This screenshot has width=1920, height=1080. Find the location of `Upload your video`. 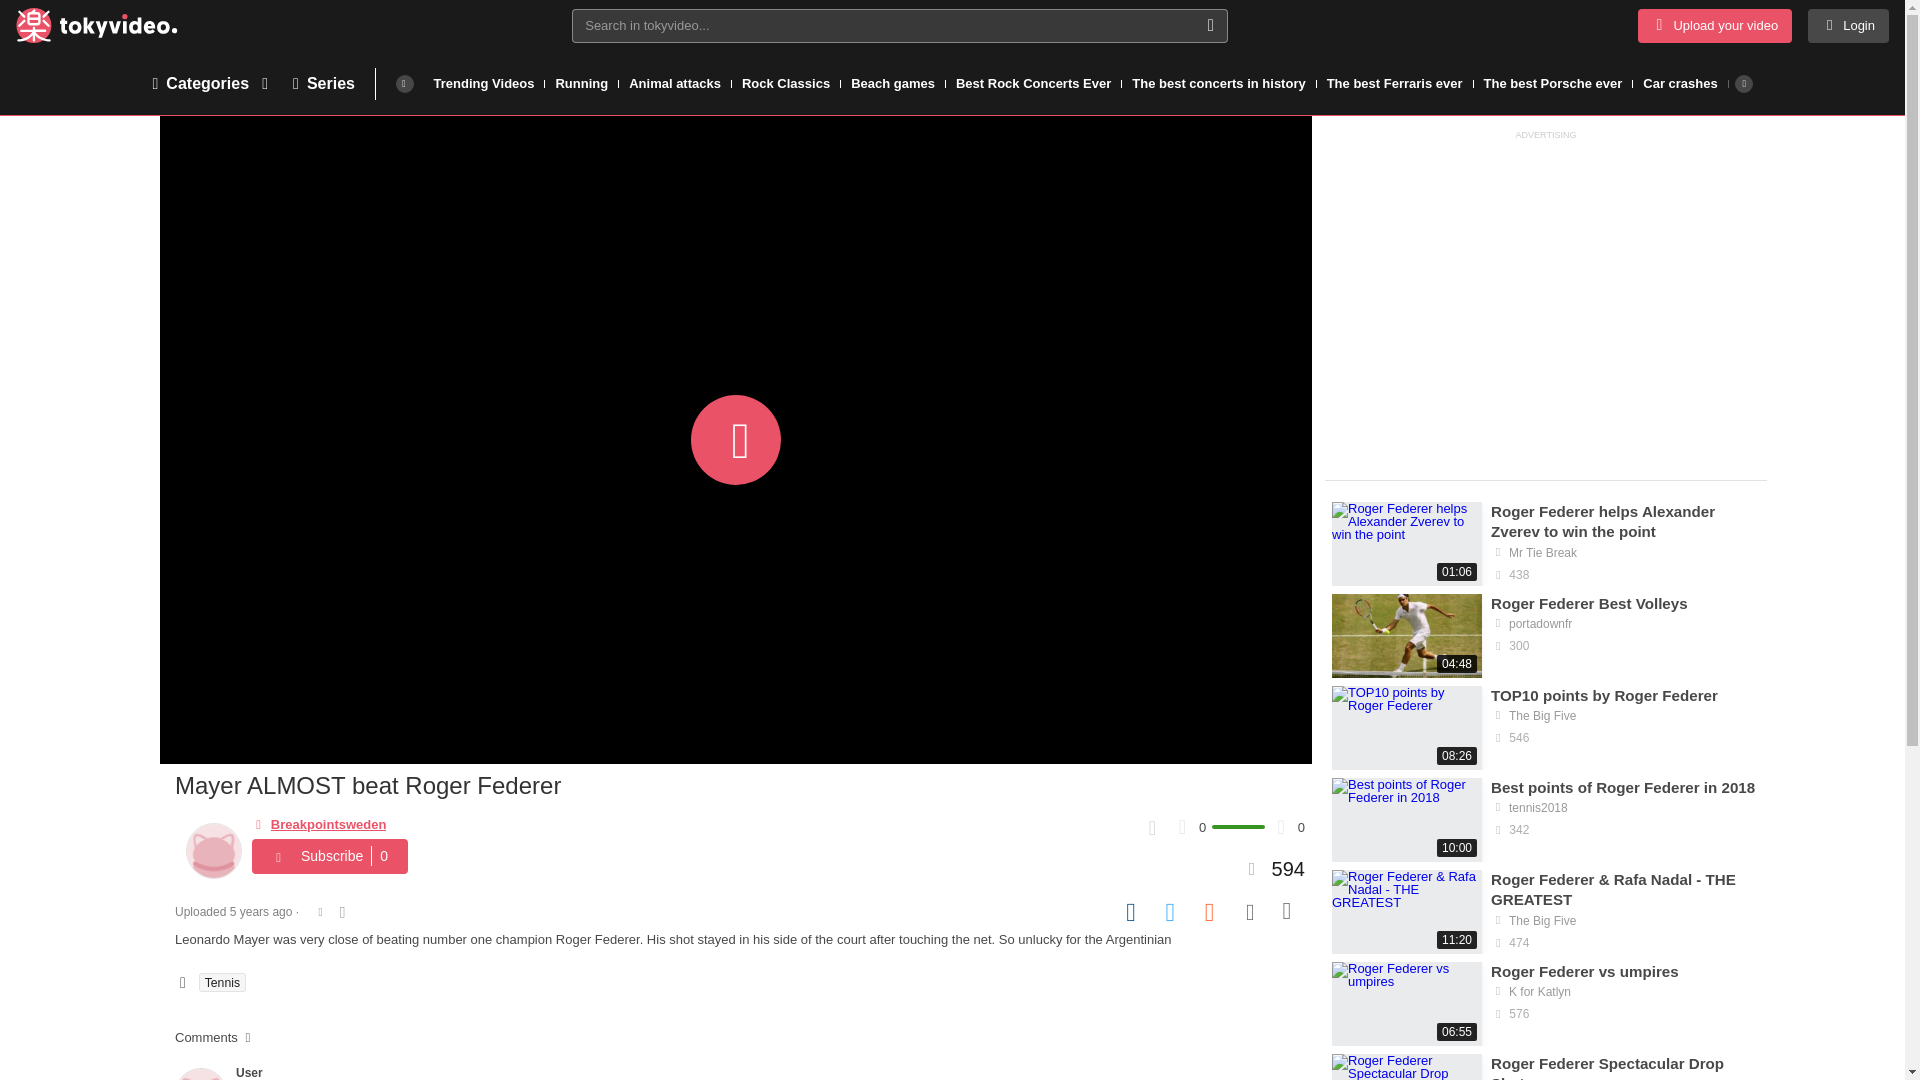

Upload your video is located at coordinates (1714, 26).